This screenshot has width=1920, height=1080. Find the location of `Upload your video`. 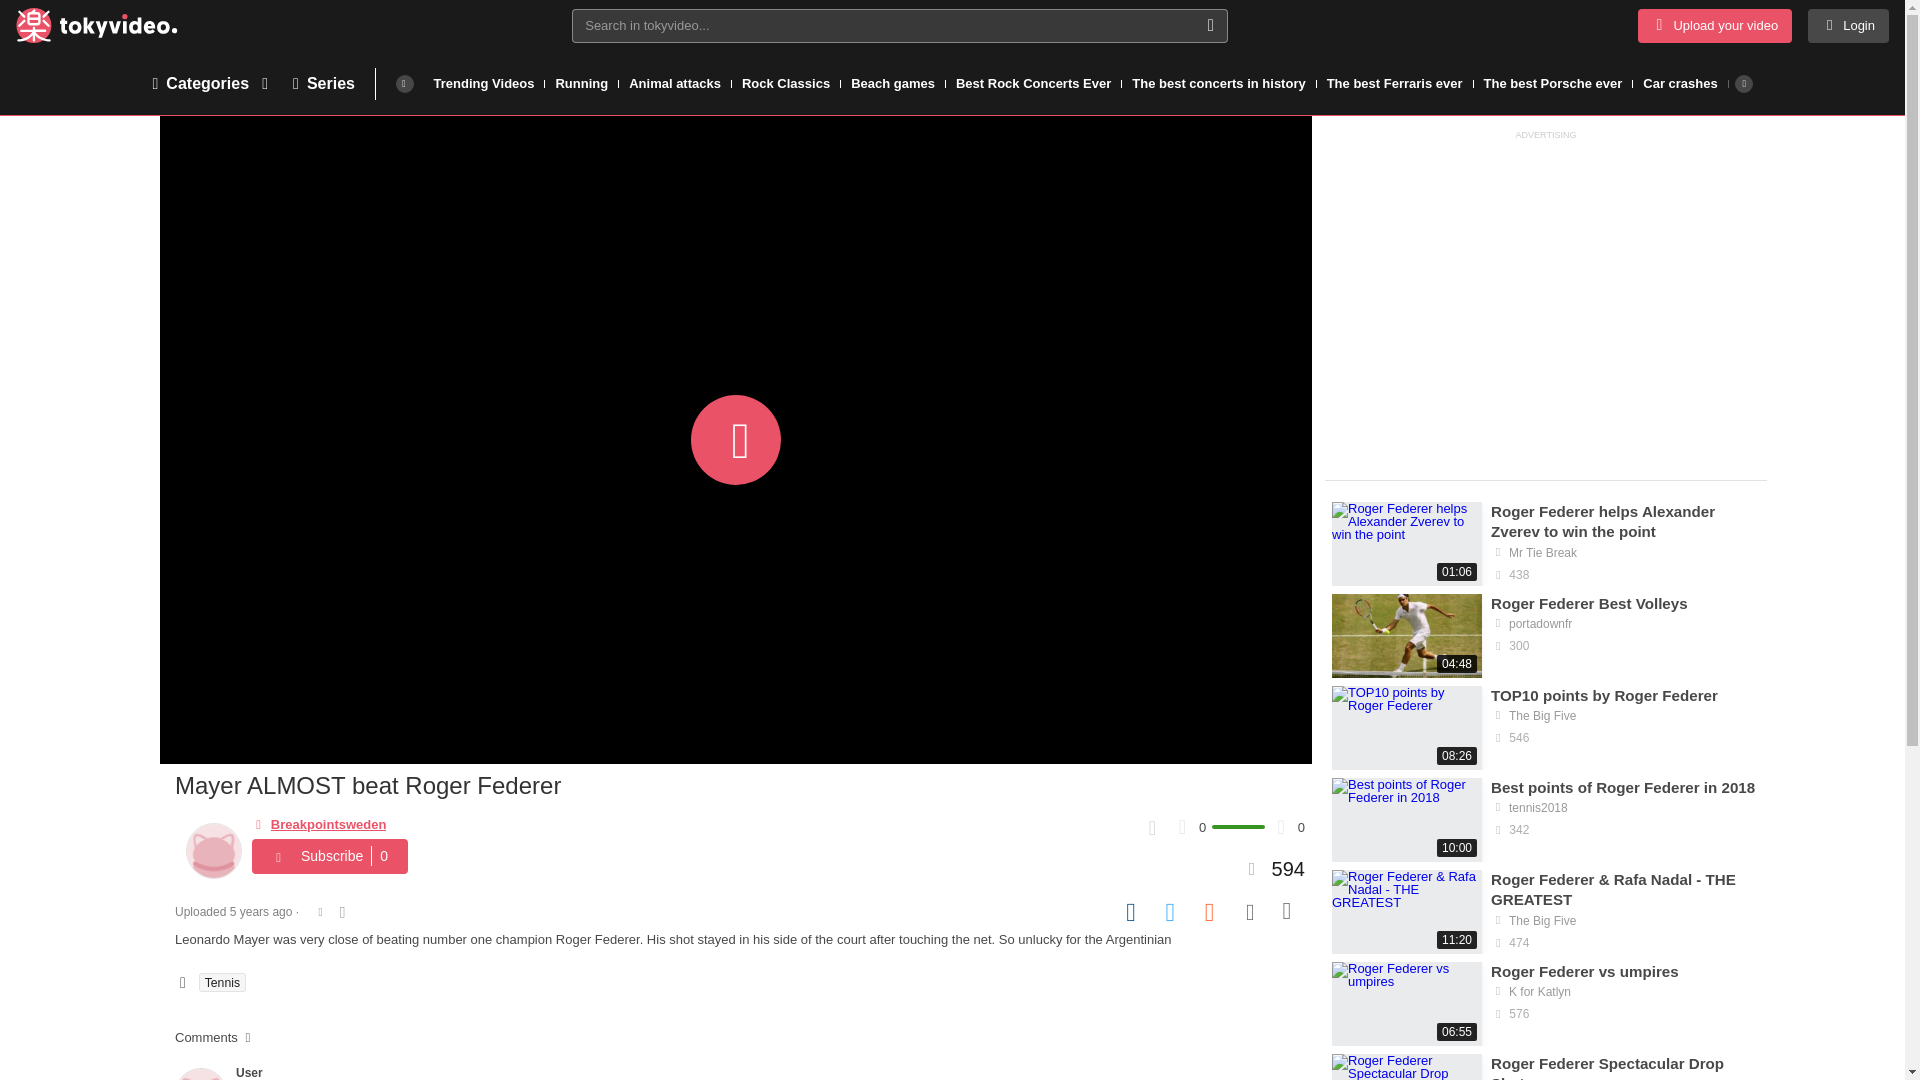

Upload your video is located at coordinates (1714, 26).